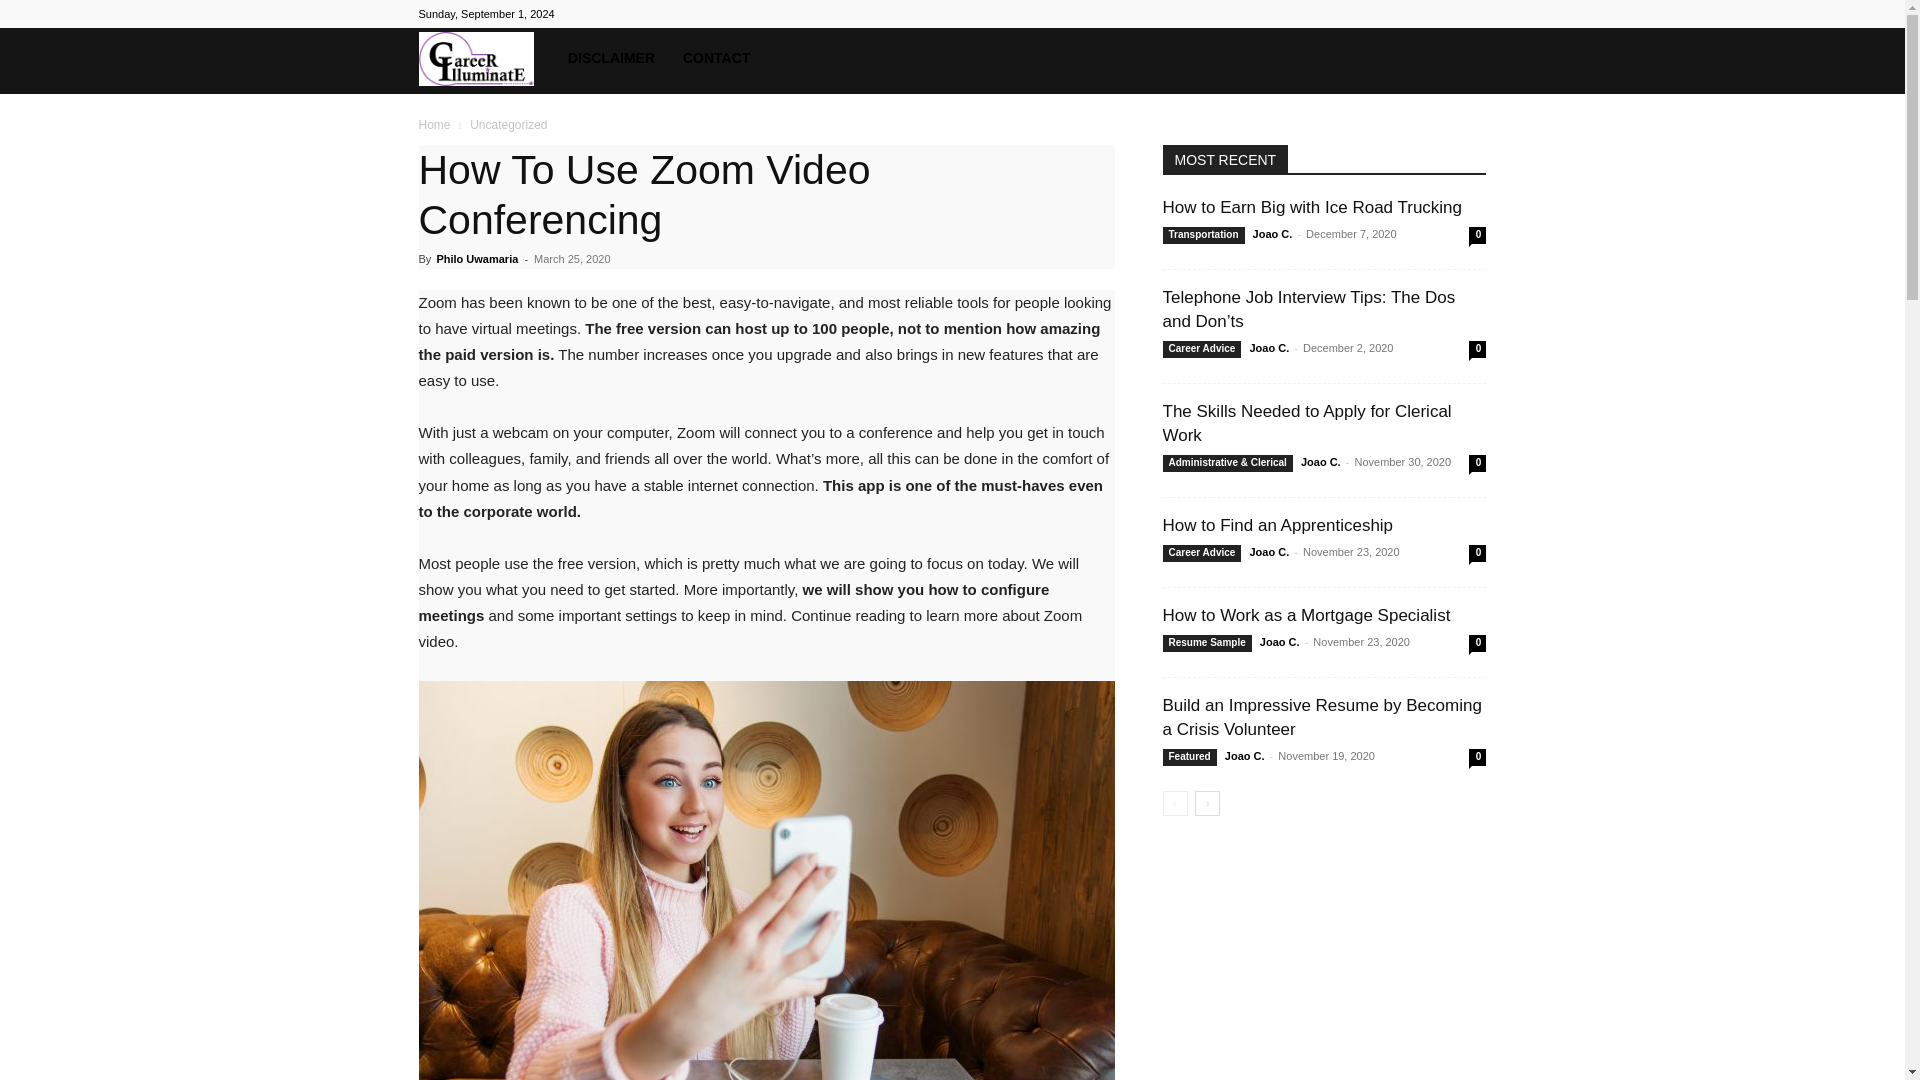 Image resolution: width=1920 pixels, height=1080 pixels. What do you see at coordinates (1202, 235) in the screenshot?
I see `Transportation` at bounding box center [1202, 235].